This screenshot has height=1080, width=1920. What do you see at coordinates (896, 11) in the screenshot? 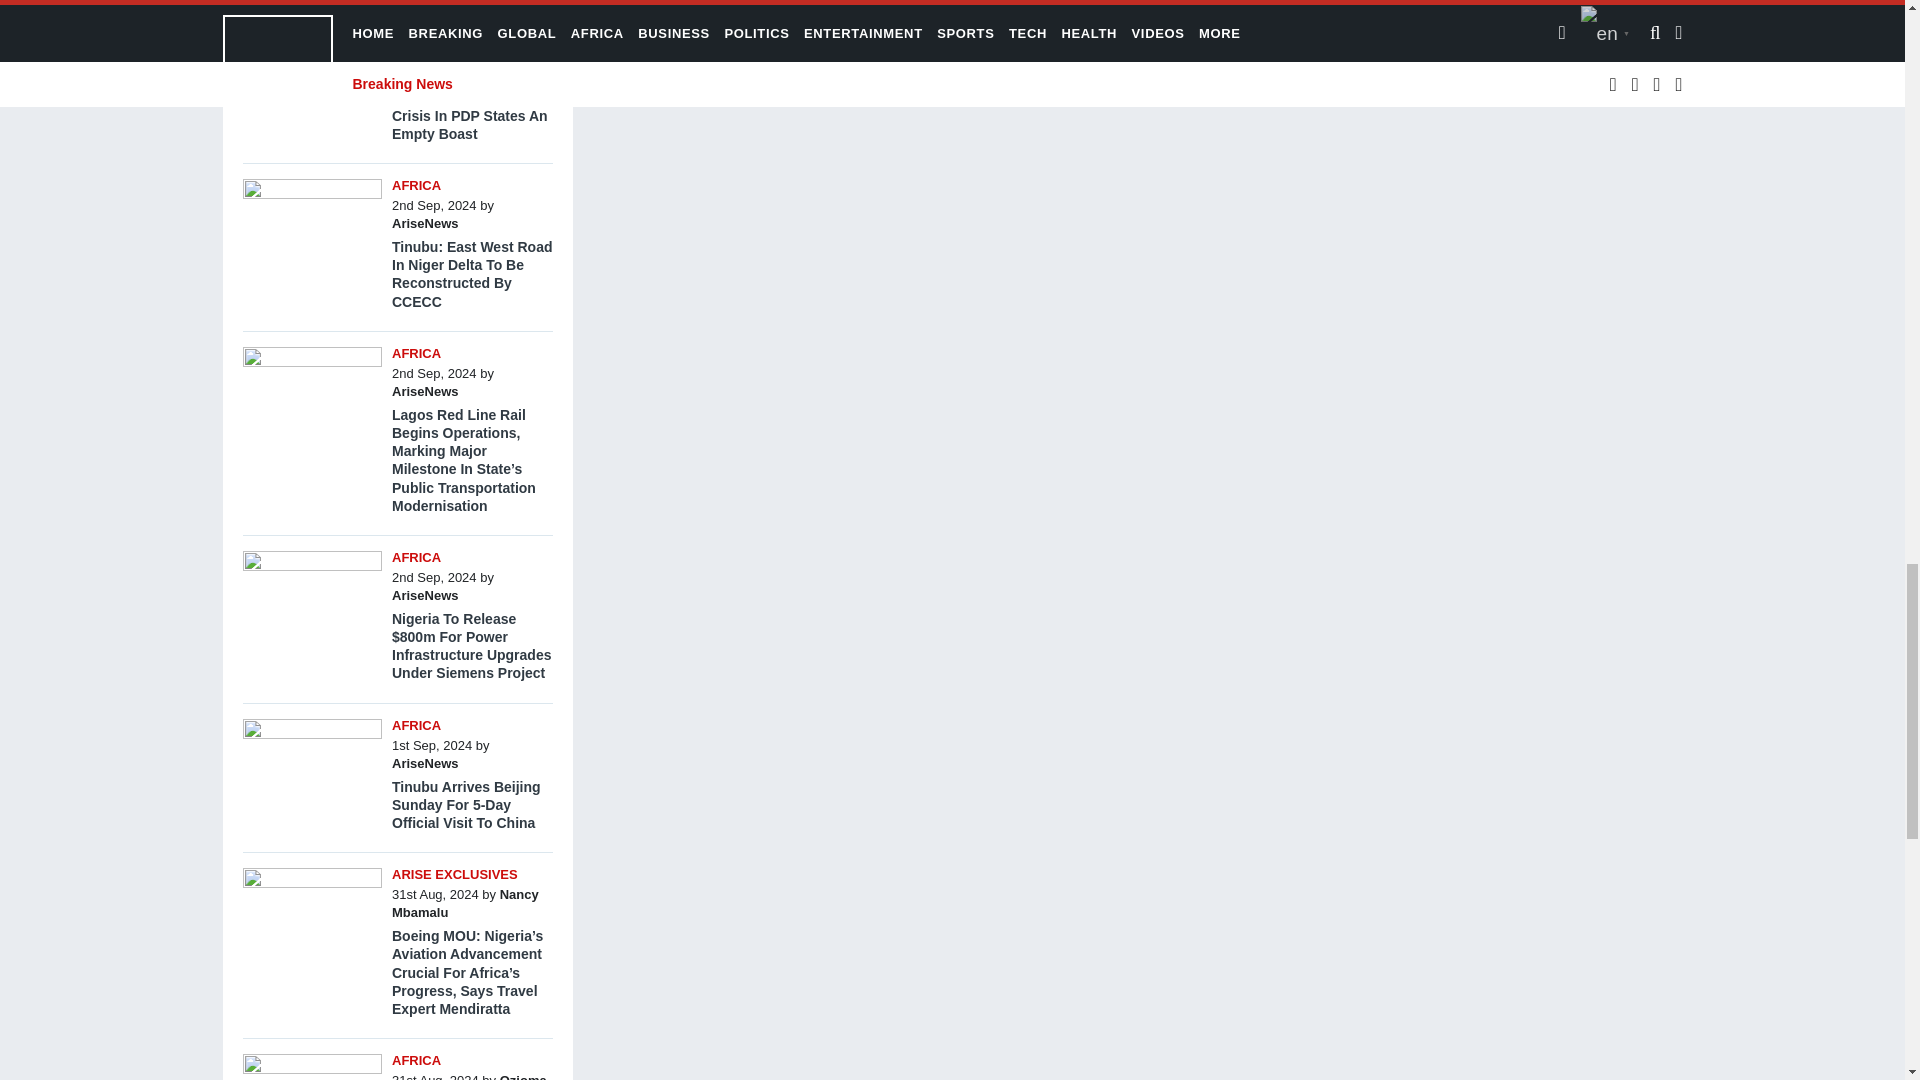
I see `Youtube` at bounding box center [896, 11].